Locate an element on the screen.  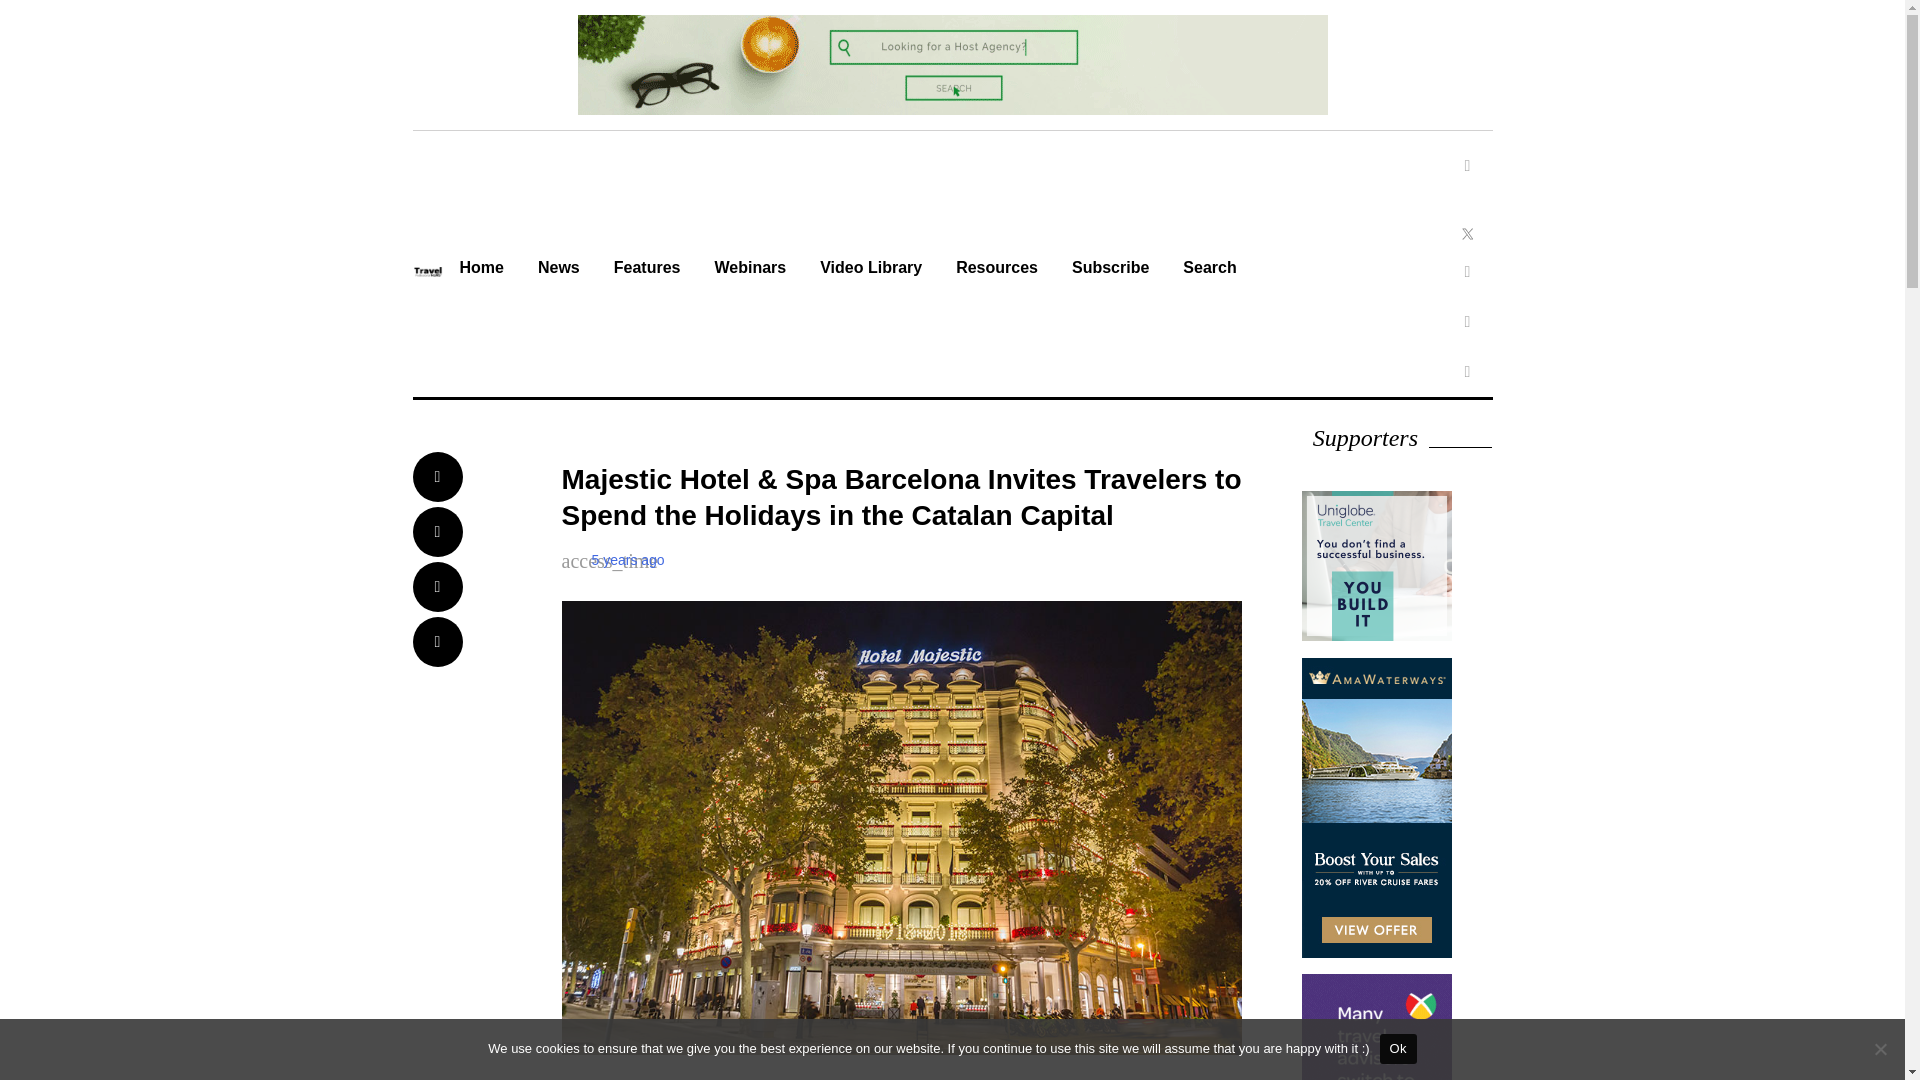
Video Library is located at coordinates (870, 270).